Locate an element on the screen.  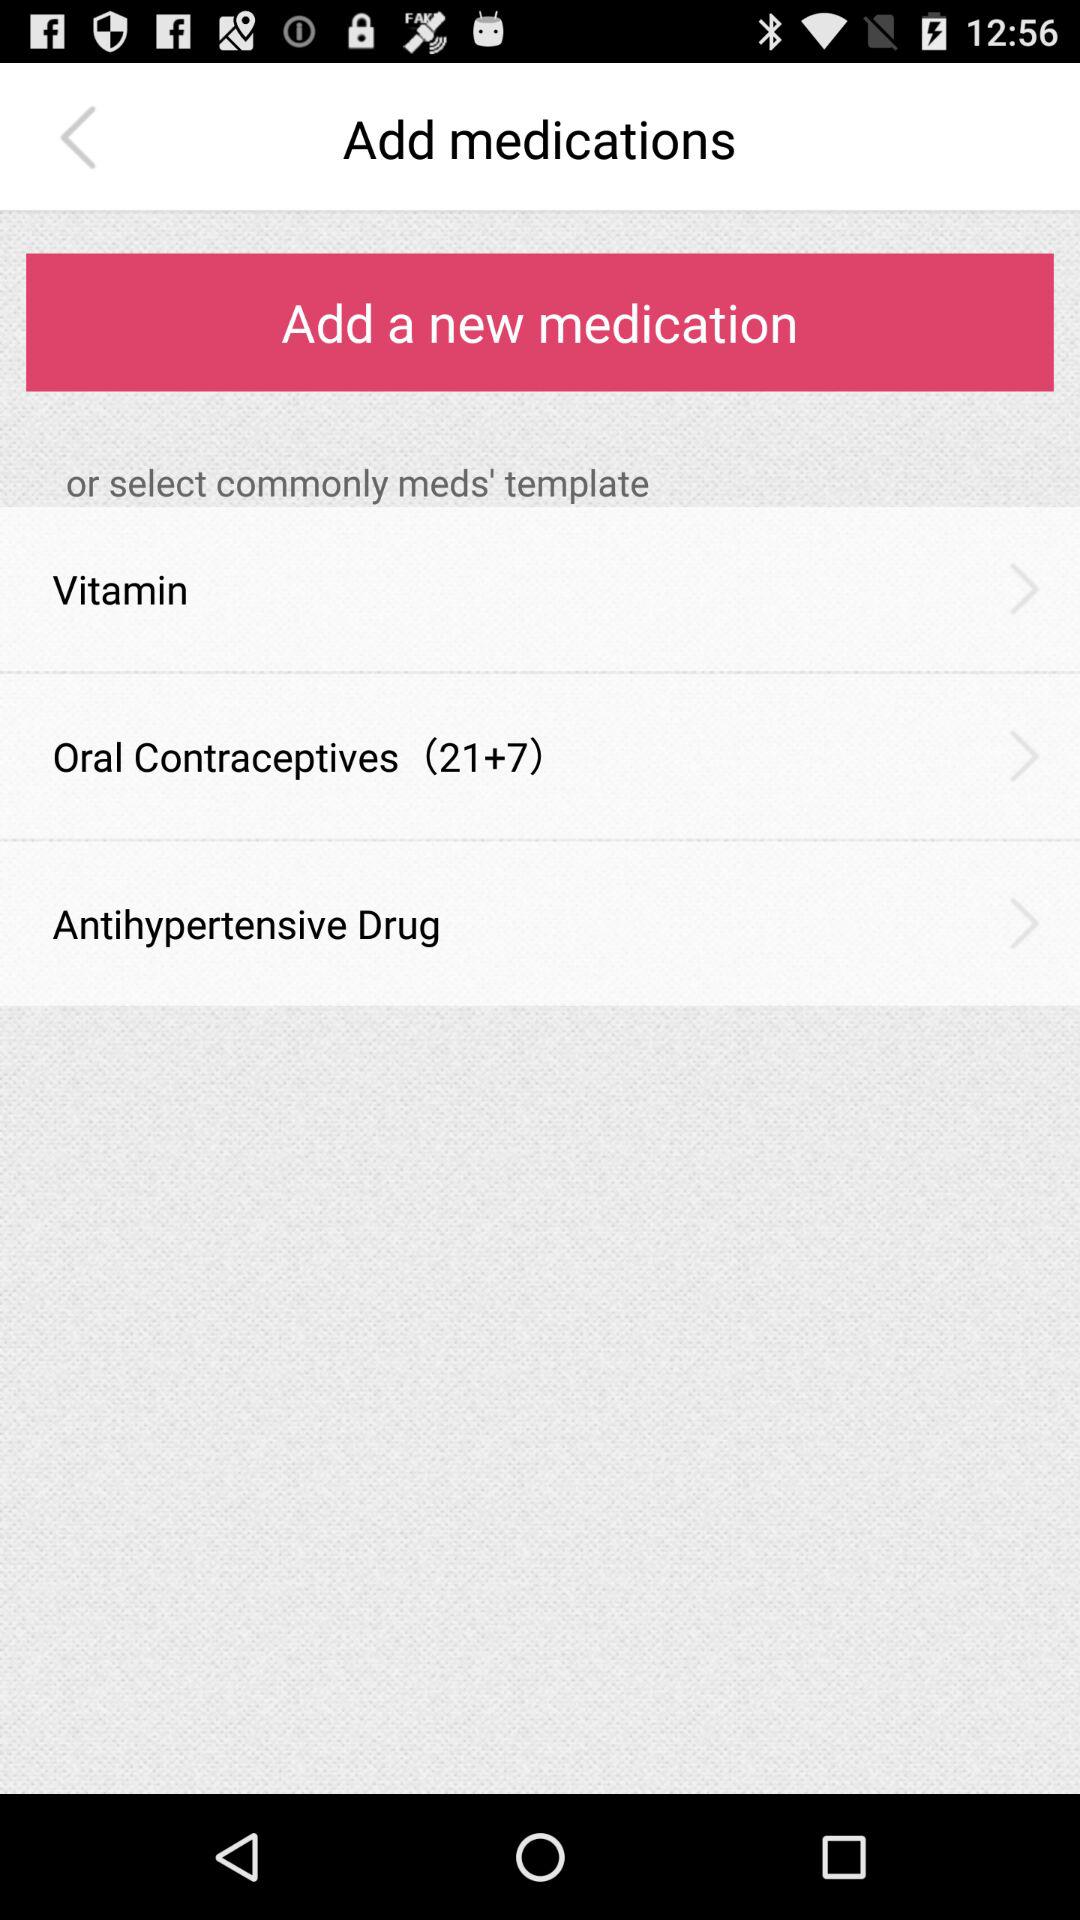
launch or select commonly app is located at coordinates (560, 482).